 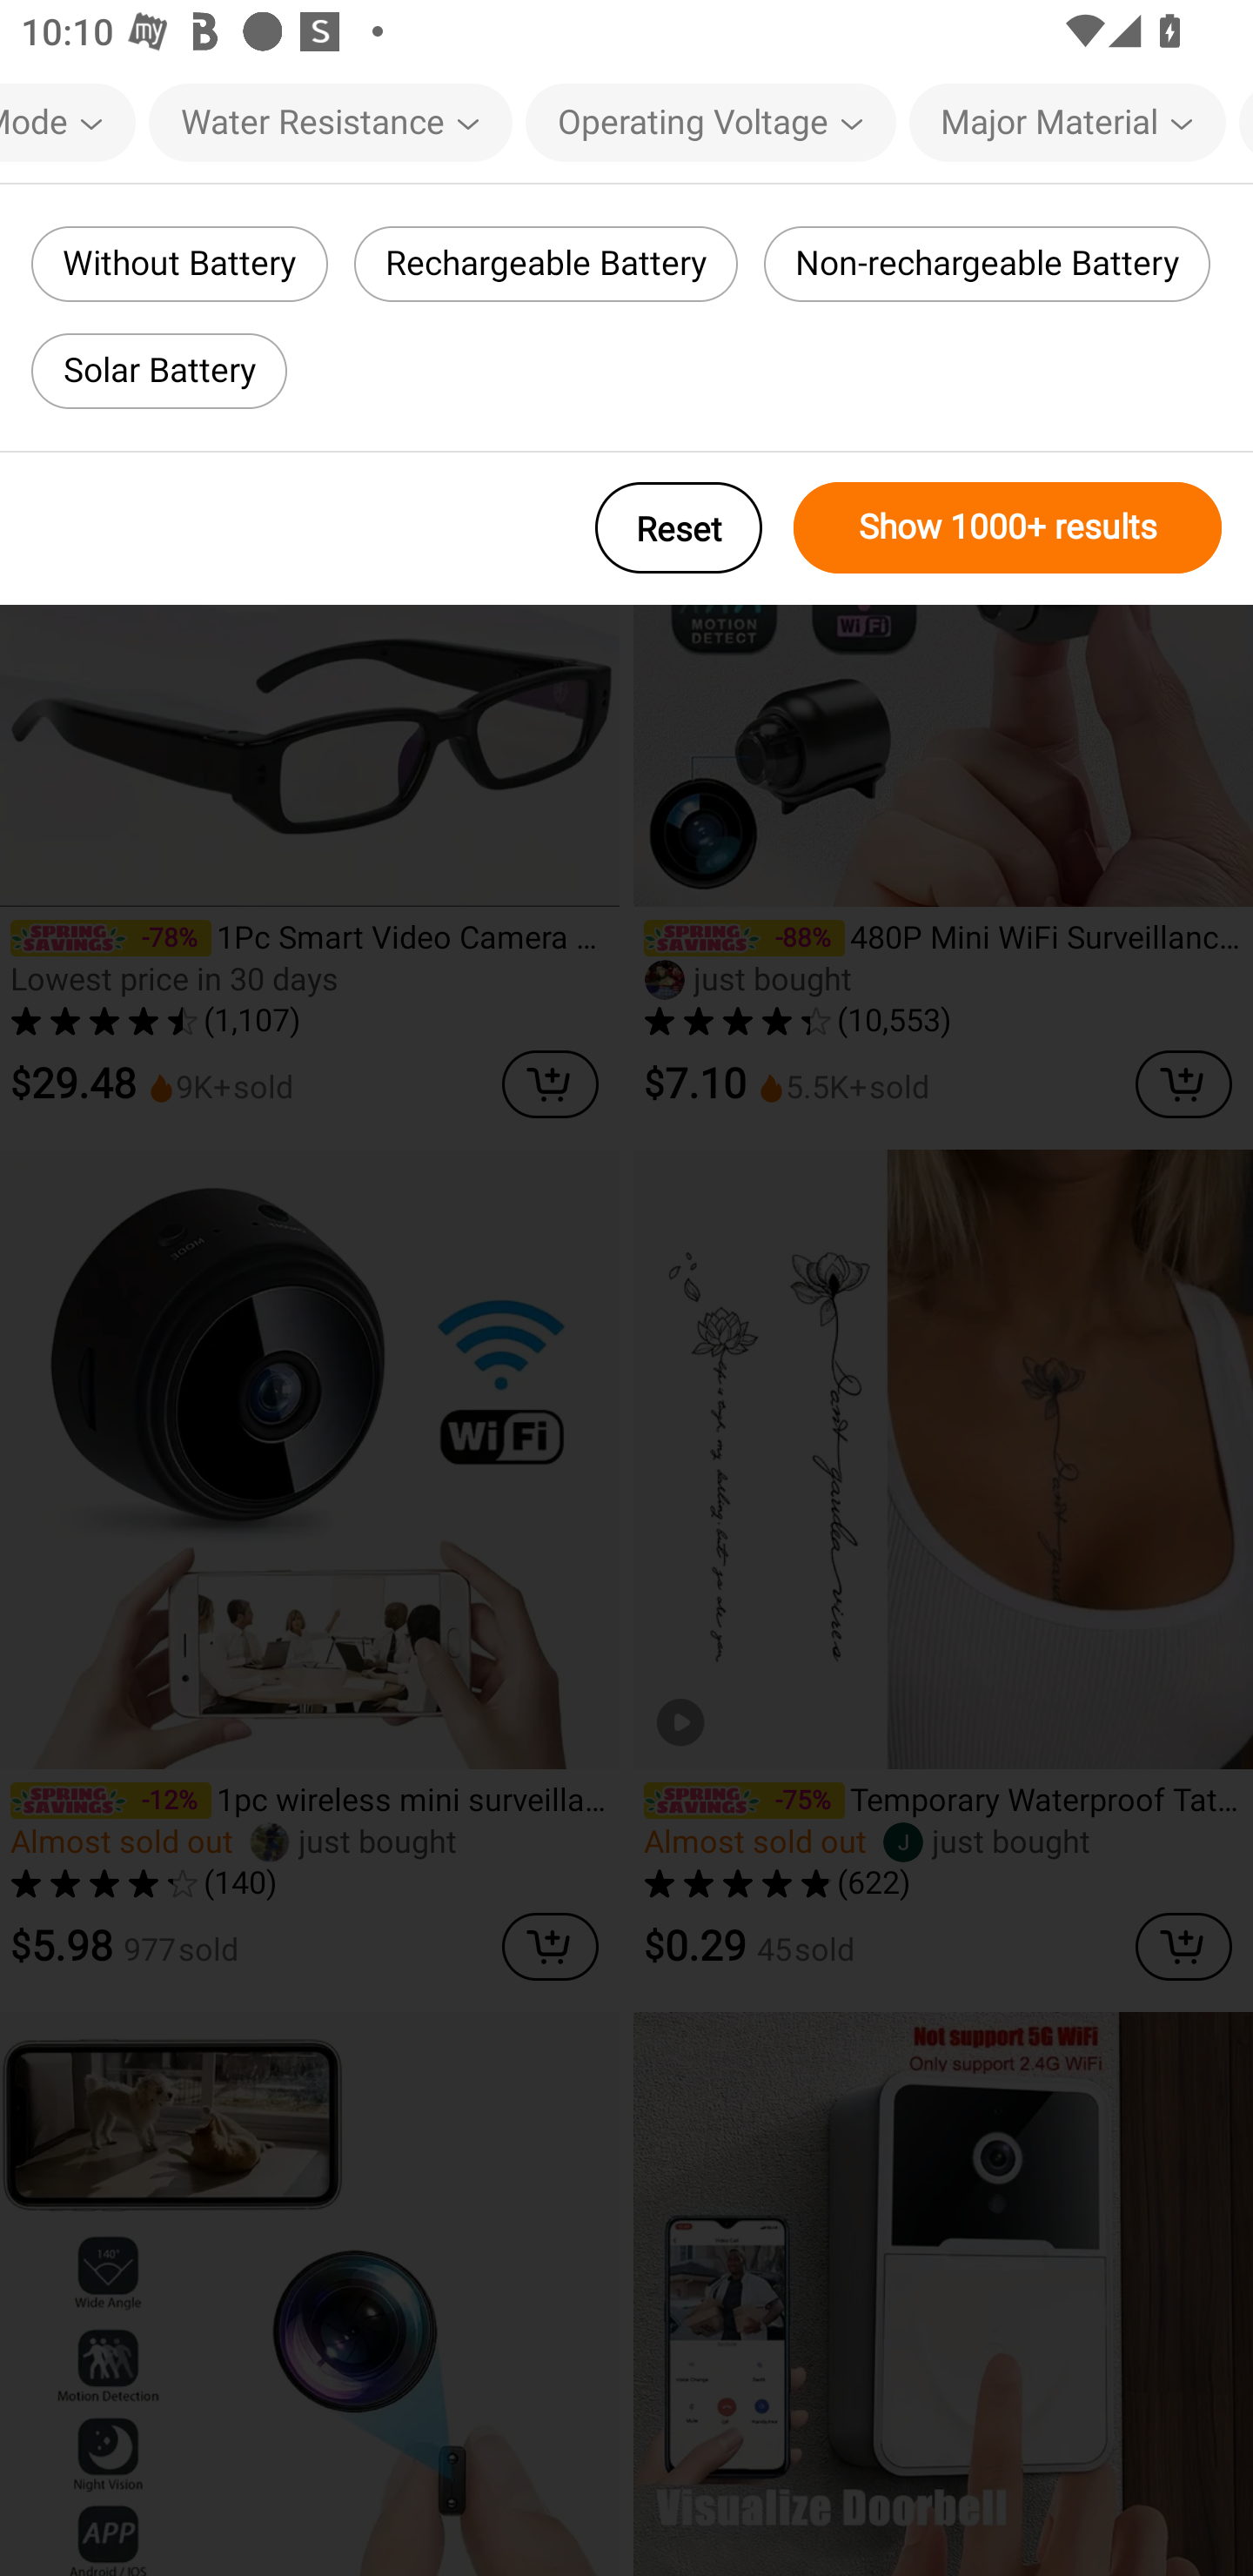 I want to click on Power Mode, so click(x=68, y=122).